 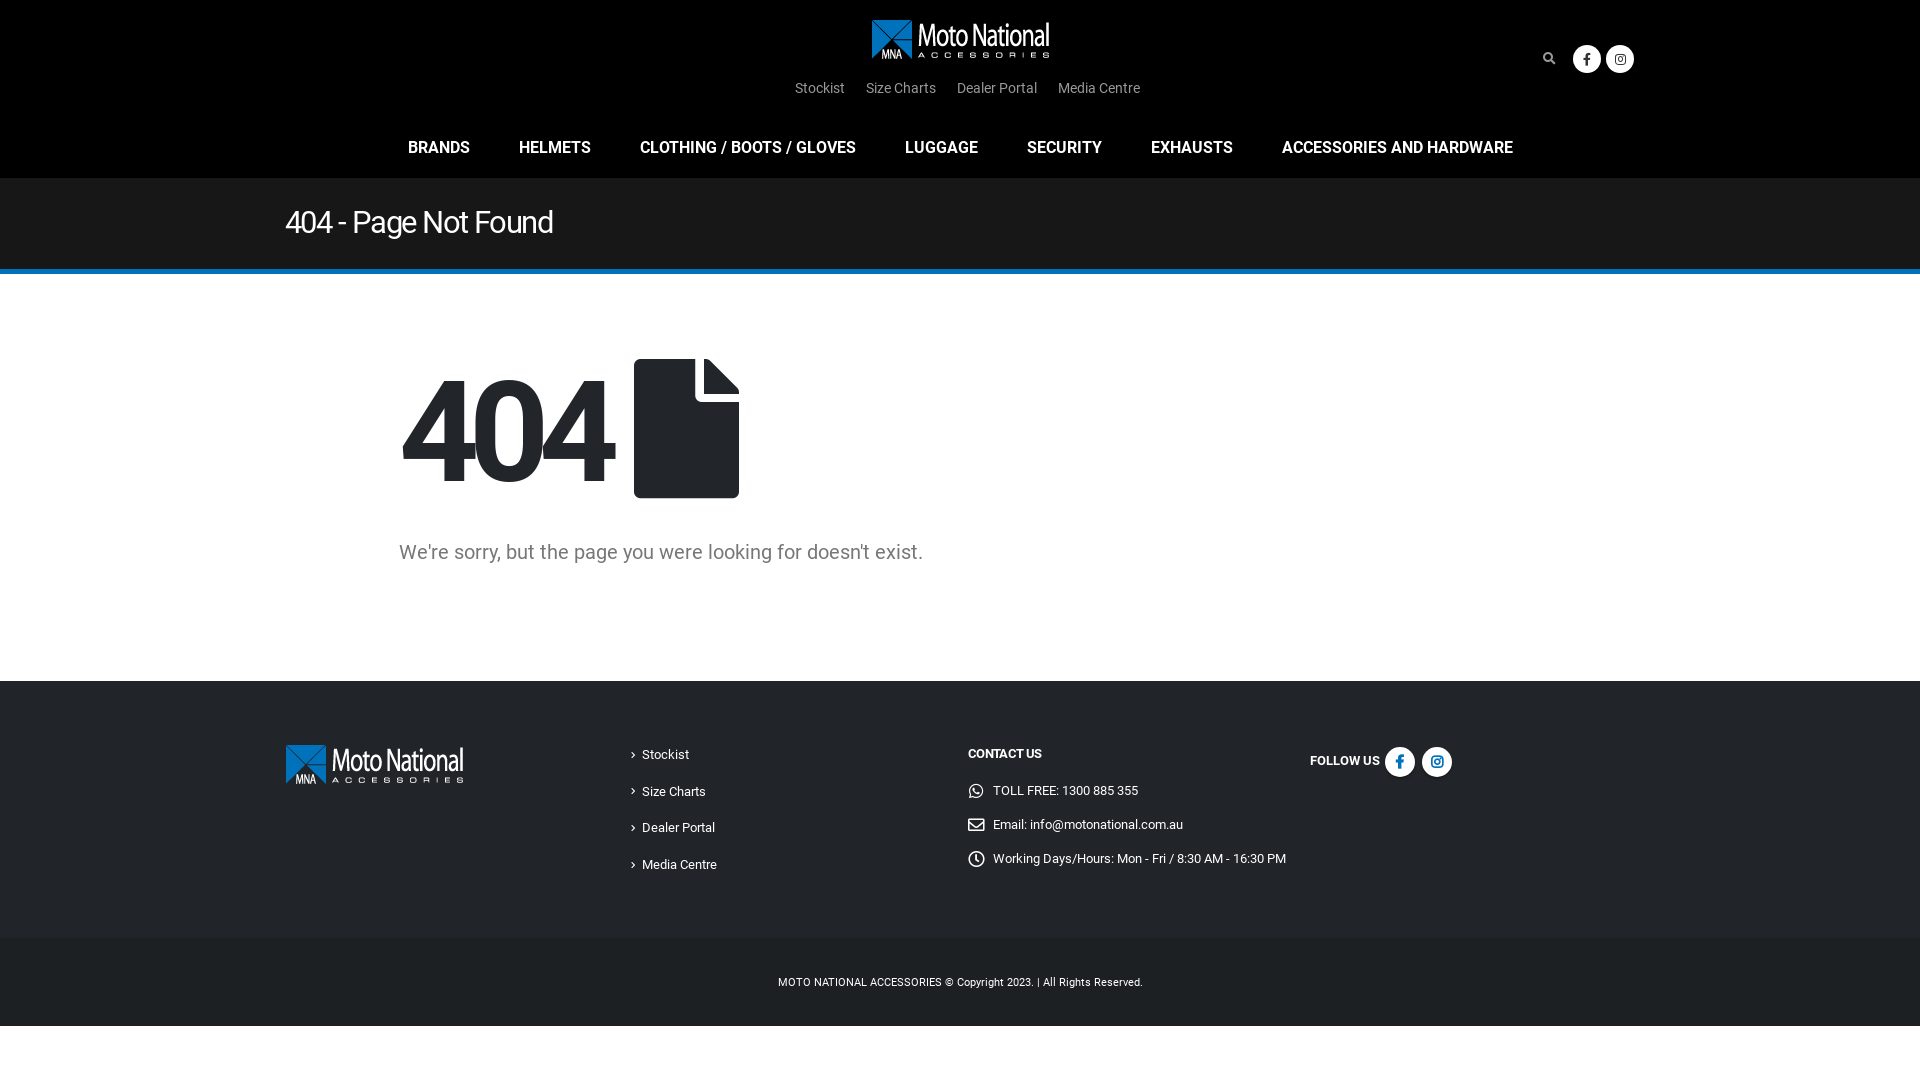 What do you see at coordinates (1106, 824) in the screenshot?
I see `info@motonational.com.au` at bounding box center [1106, 824].